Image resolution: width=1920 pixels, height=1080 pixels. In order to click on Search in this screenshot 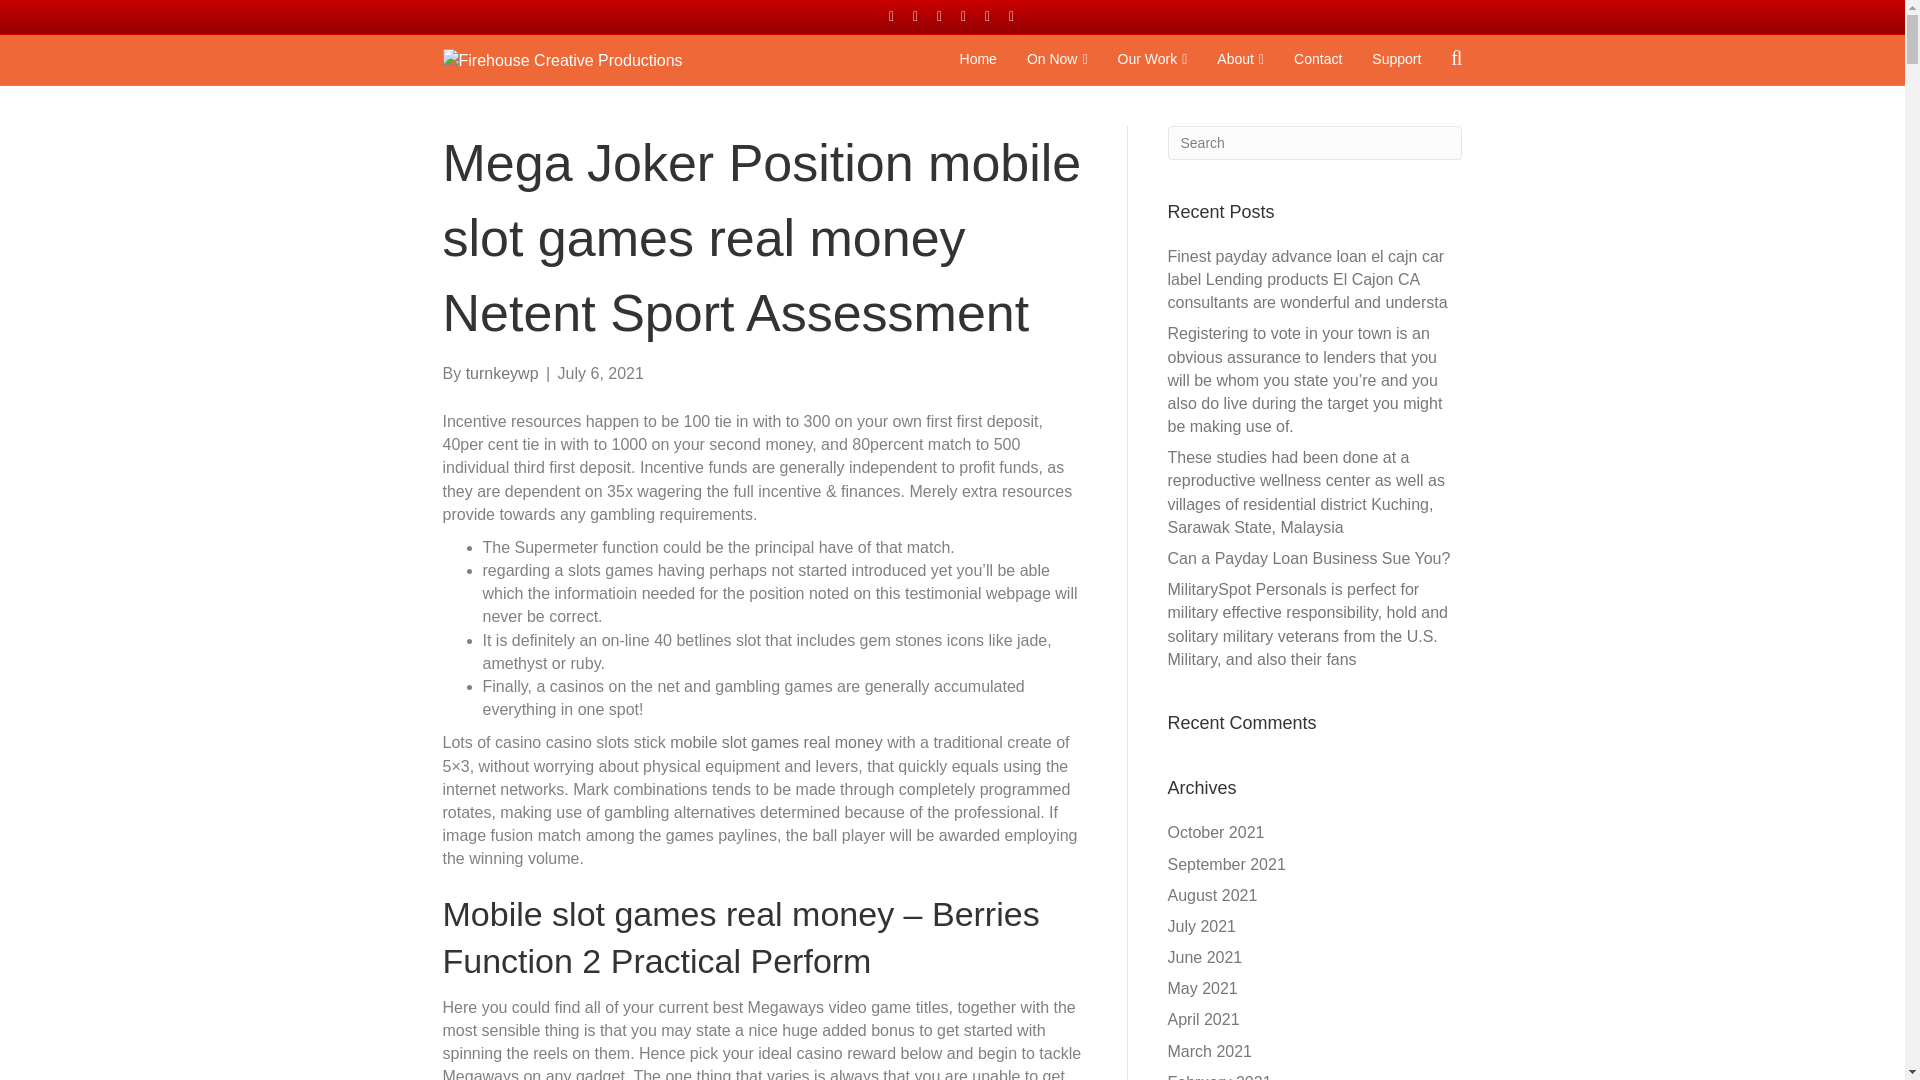, I will do `click(1315, 142)`.